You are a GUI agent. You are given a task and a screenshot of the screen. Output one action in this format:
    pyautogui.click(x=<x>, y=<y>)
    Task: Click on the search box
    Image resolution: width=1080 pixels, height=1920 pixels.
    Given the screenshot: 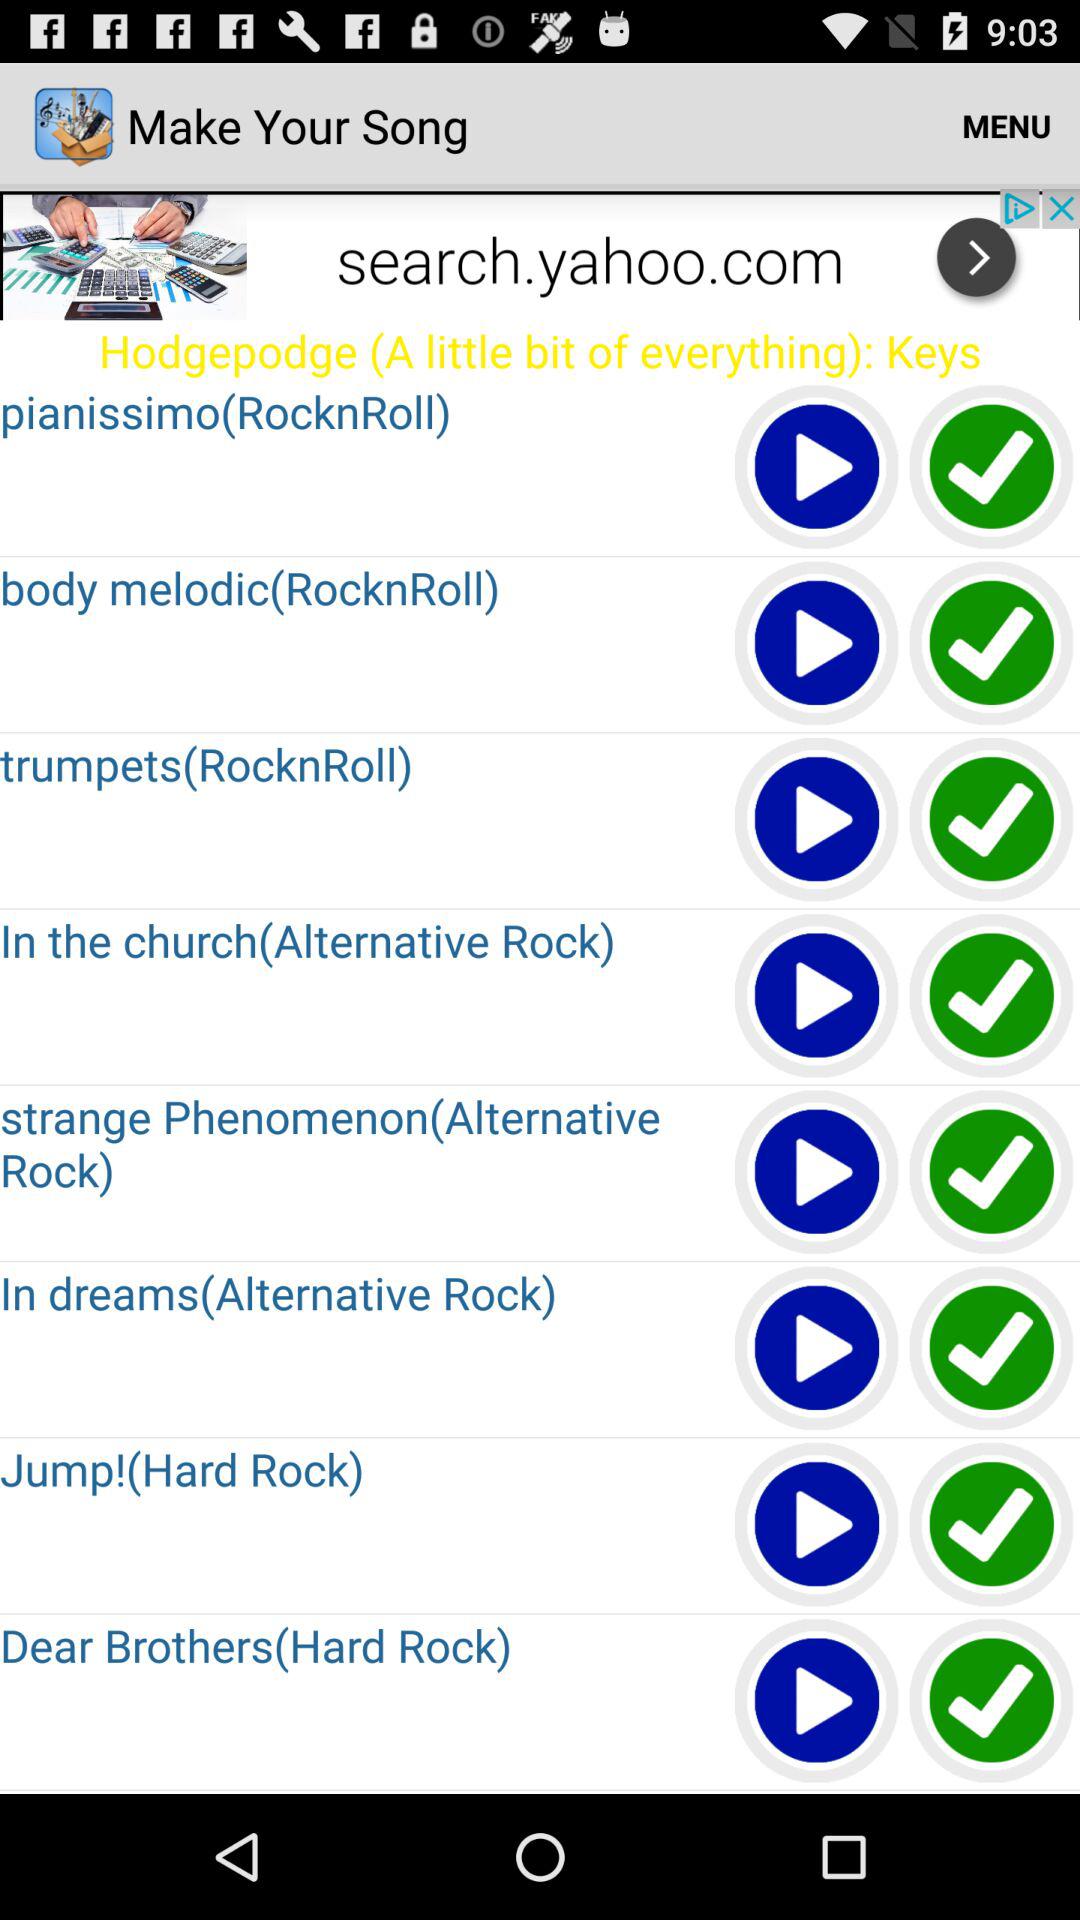 What is the action you would take?
    pyautogui.click(x=540, y=254)
    